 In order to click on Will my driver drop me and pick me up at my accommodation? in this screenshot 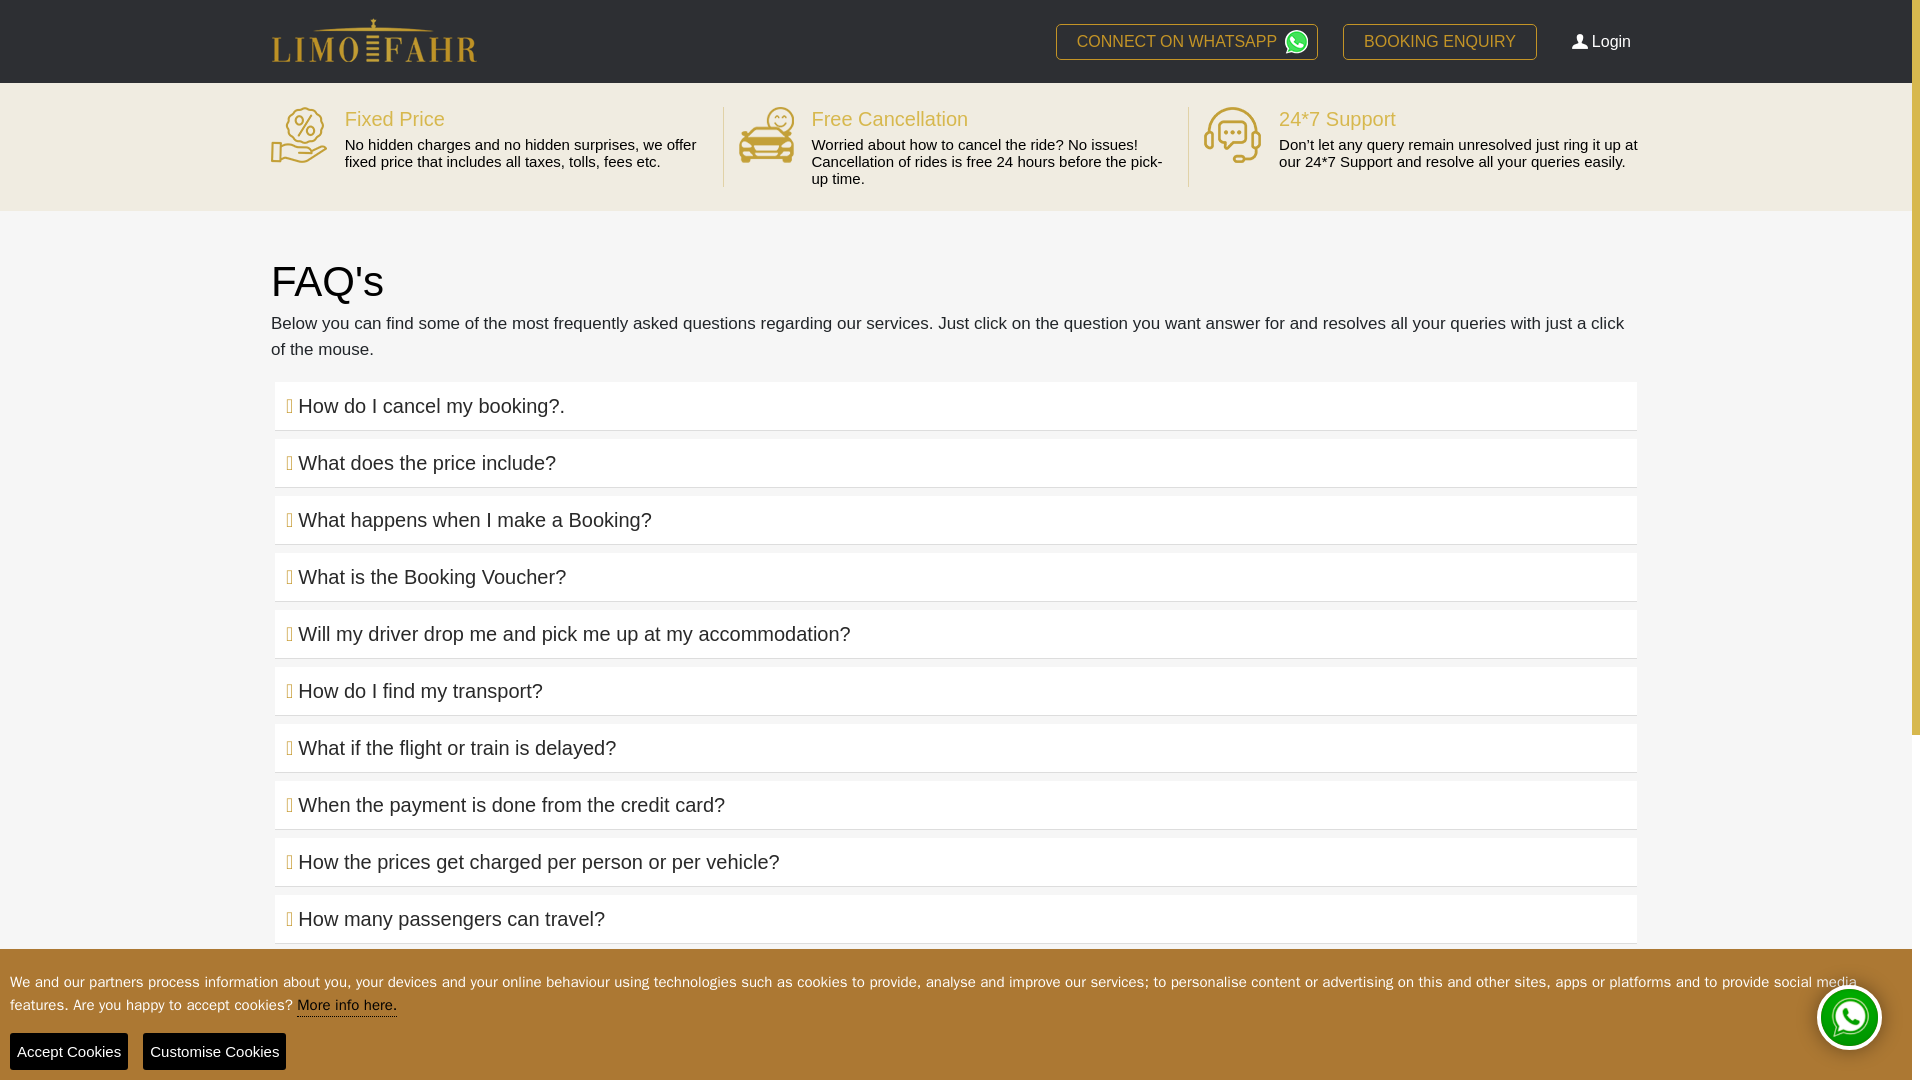, I will do `click(956, 634)`.